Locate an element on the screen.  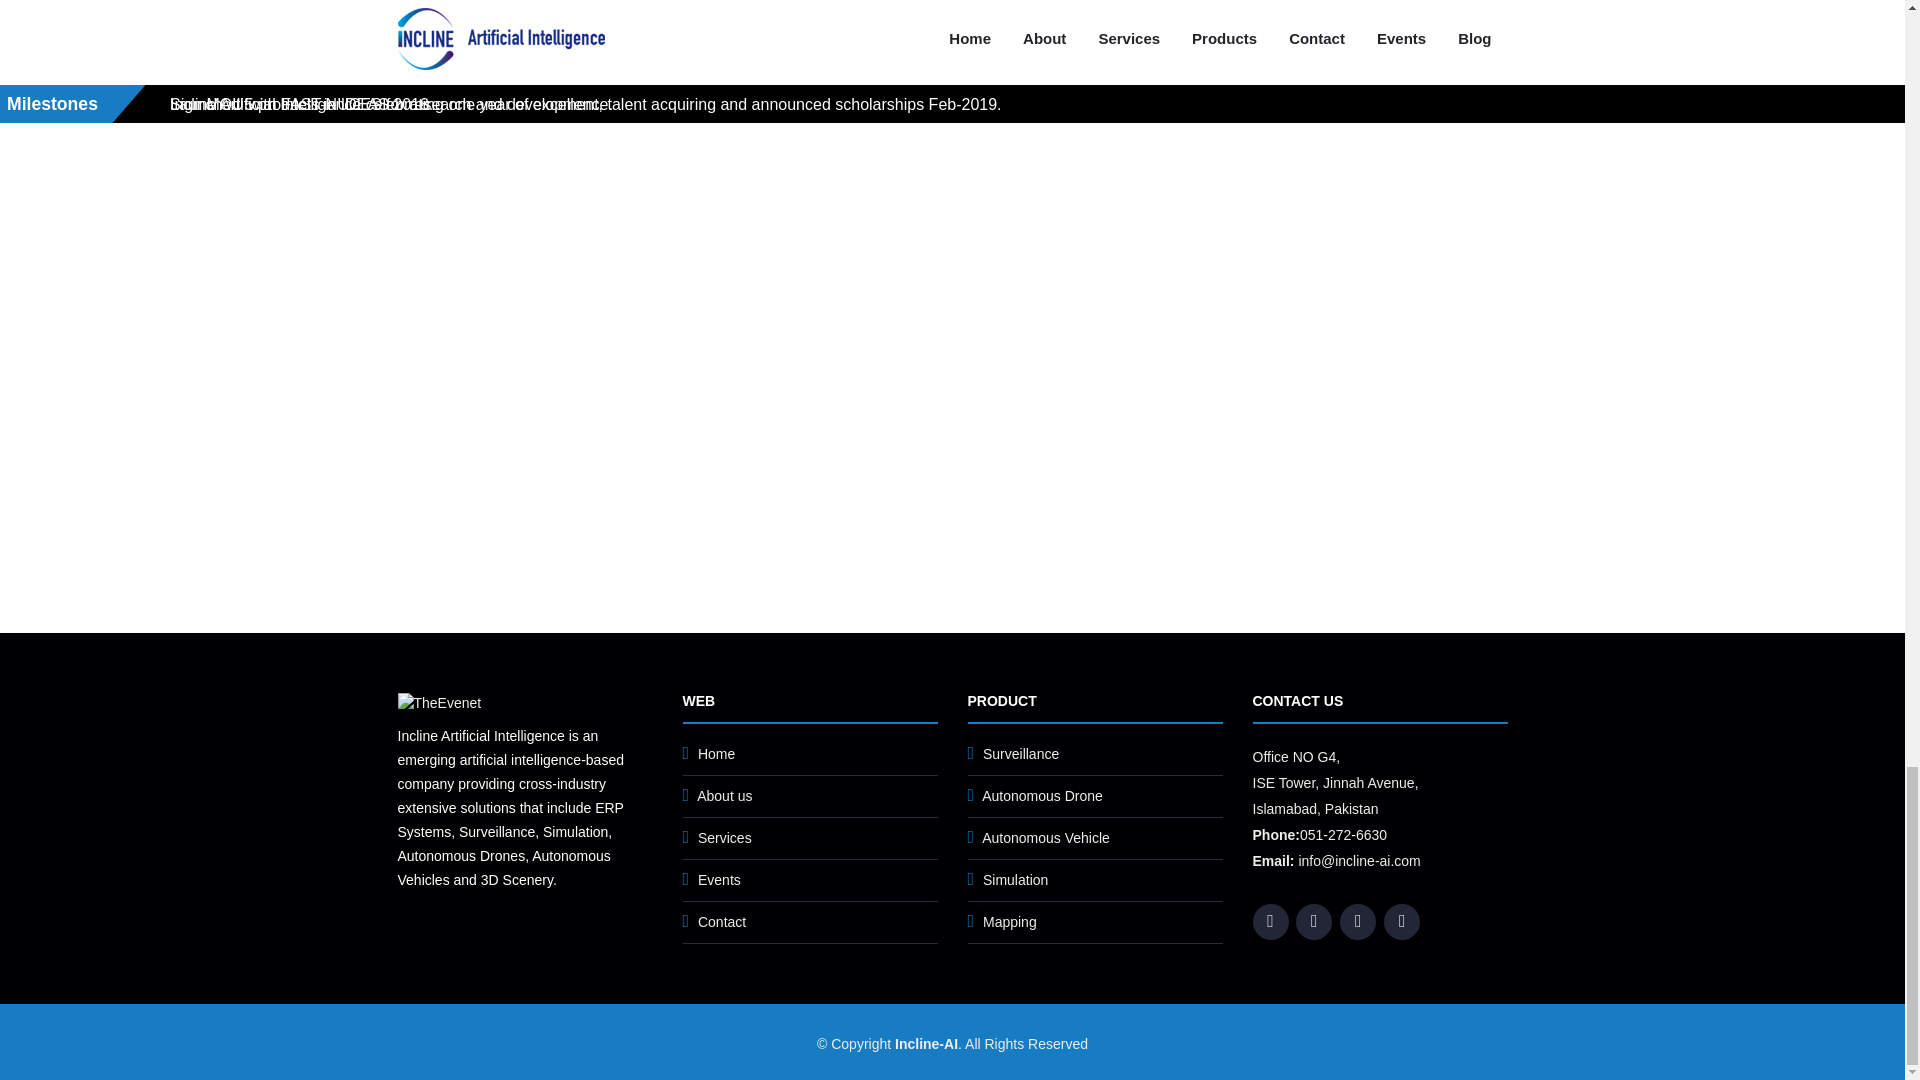
Contact is located at coordinates (722, 921).